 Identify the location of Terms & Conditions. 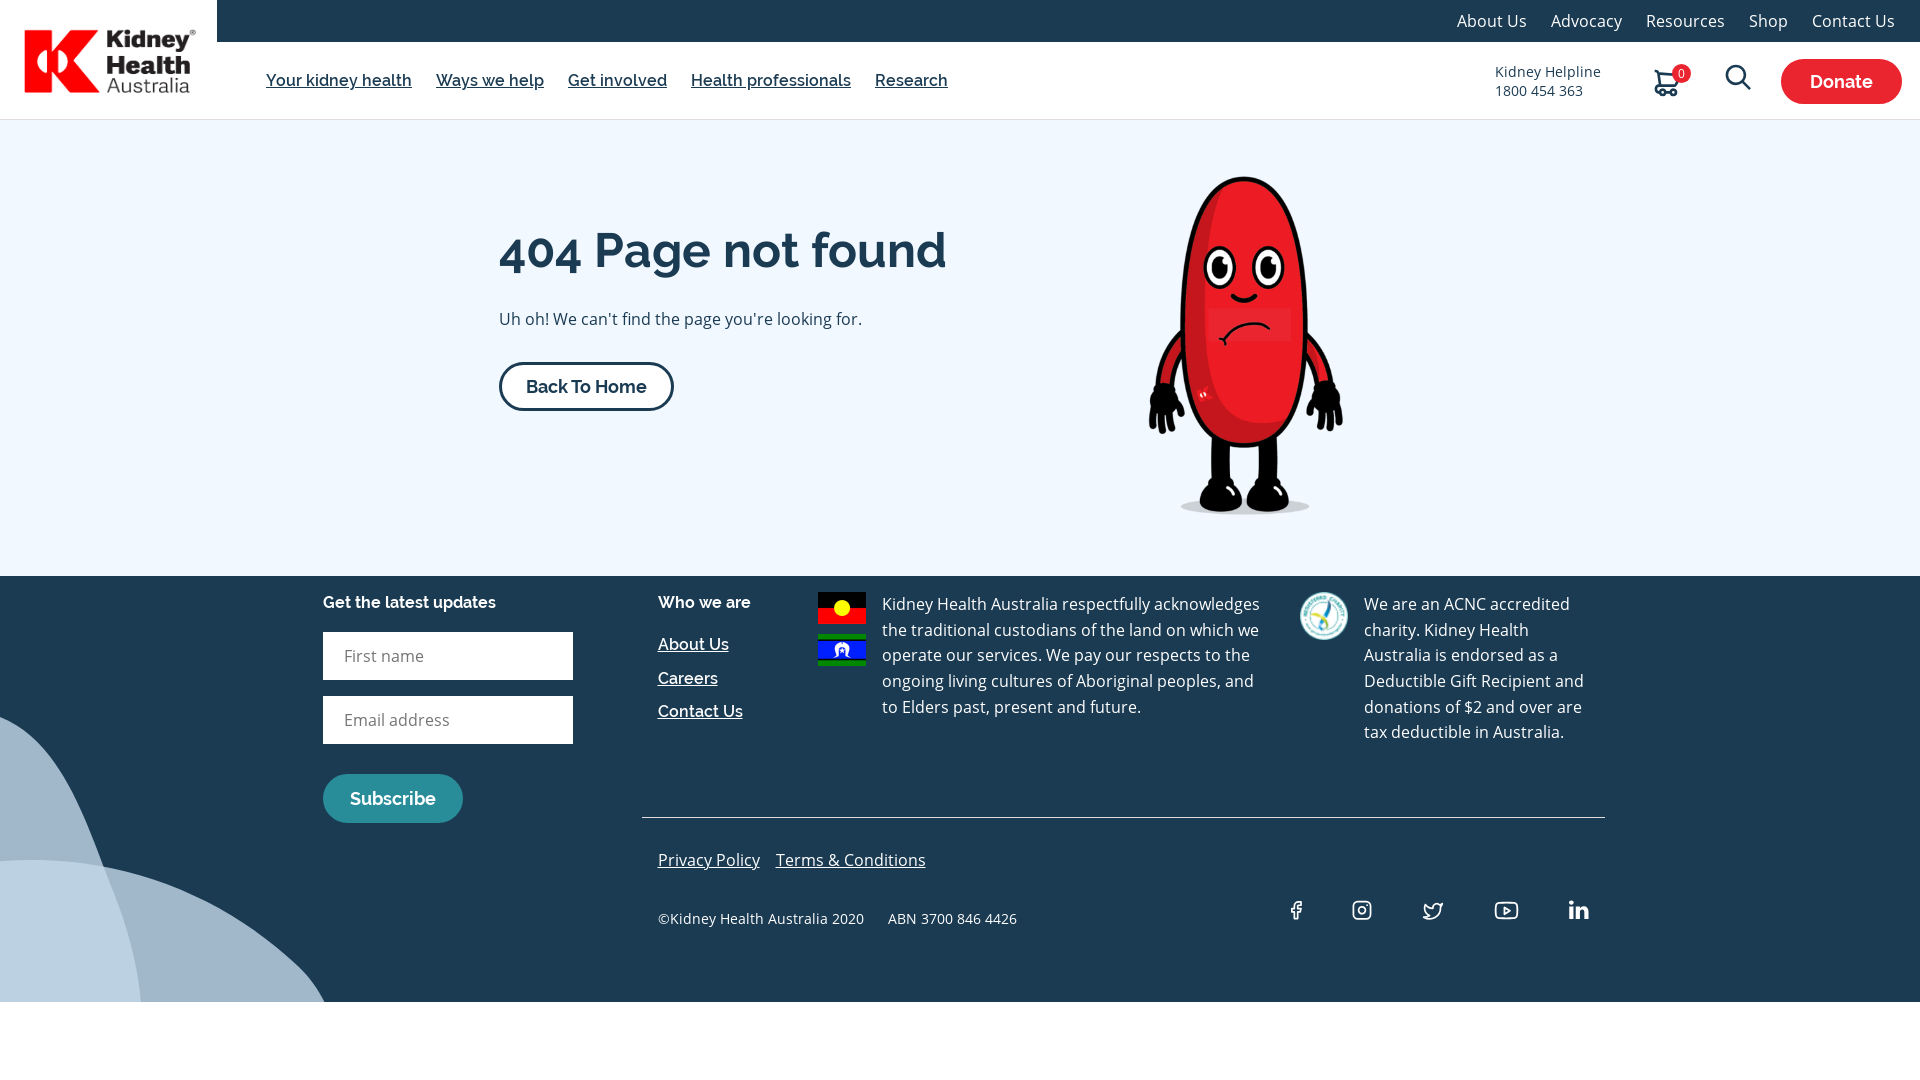
(851, 860).